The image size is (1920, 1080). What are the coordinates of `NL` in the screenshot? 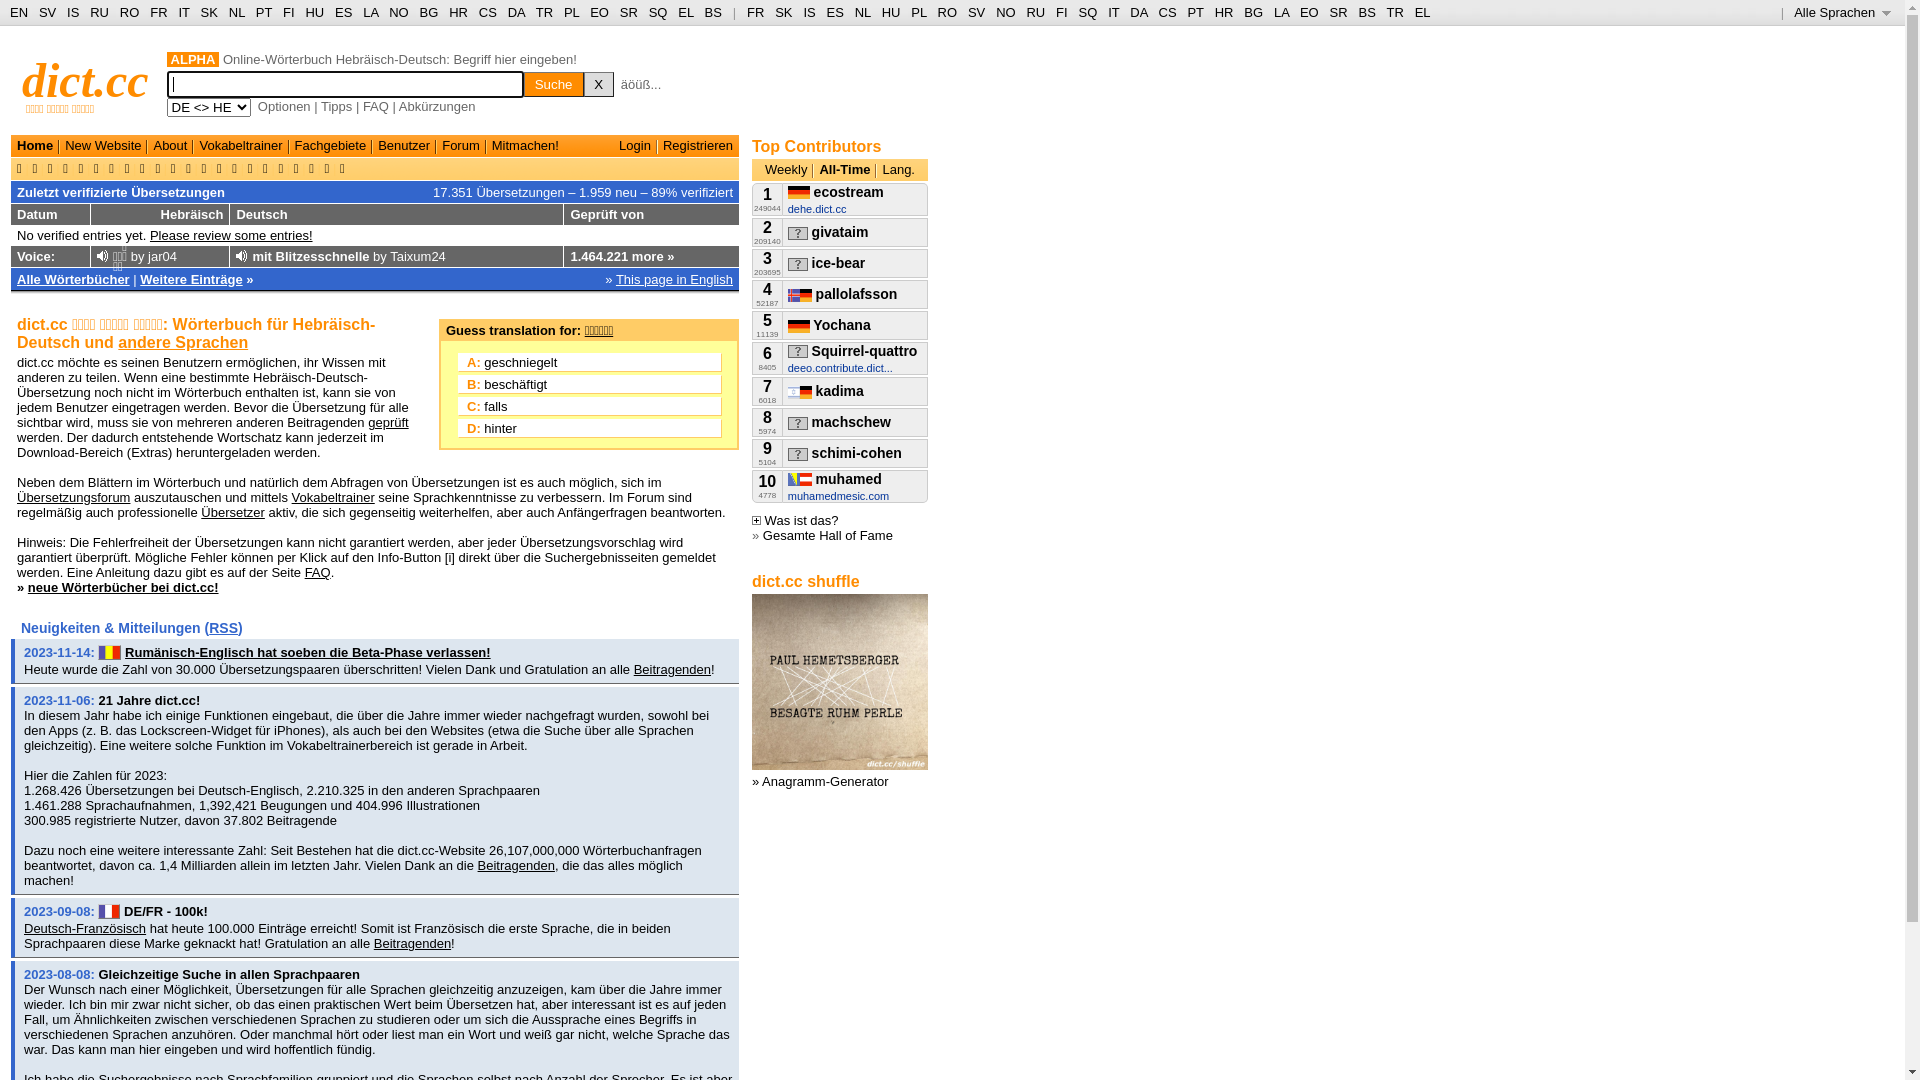 It's located at (236, 12).